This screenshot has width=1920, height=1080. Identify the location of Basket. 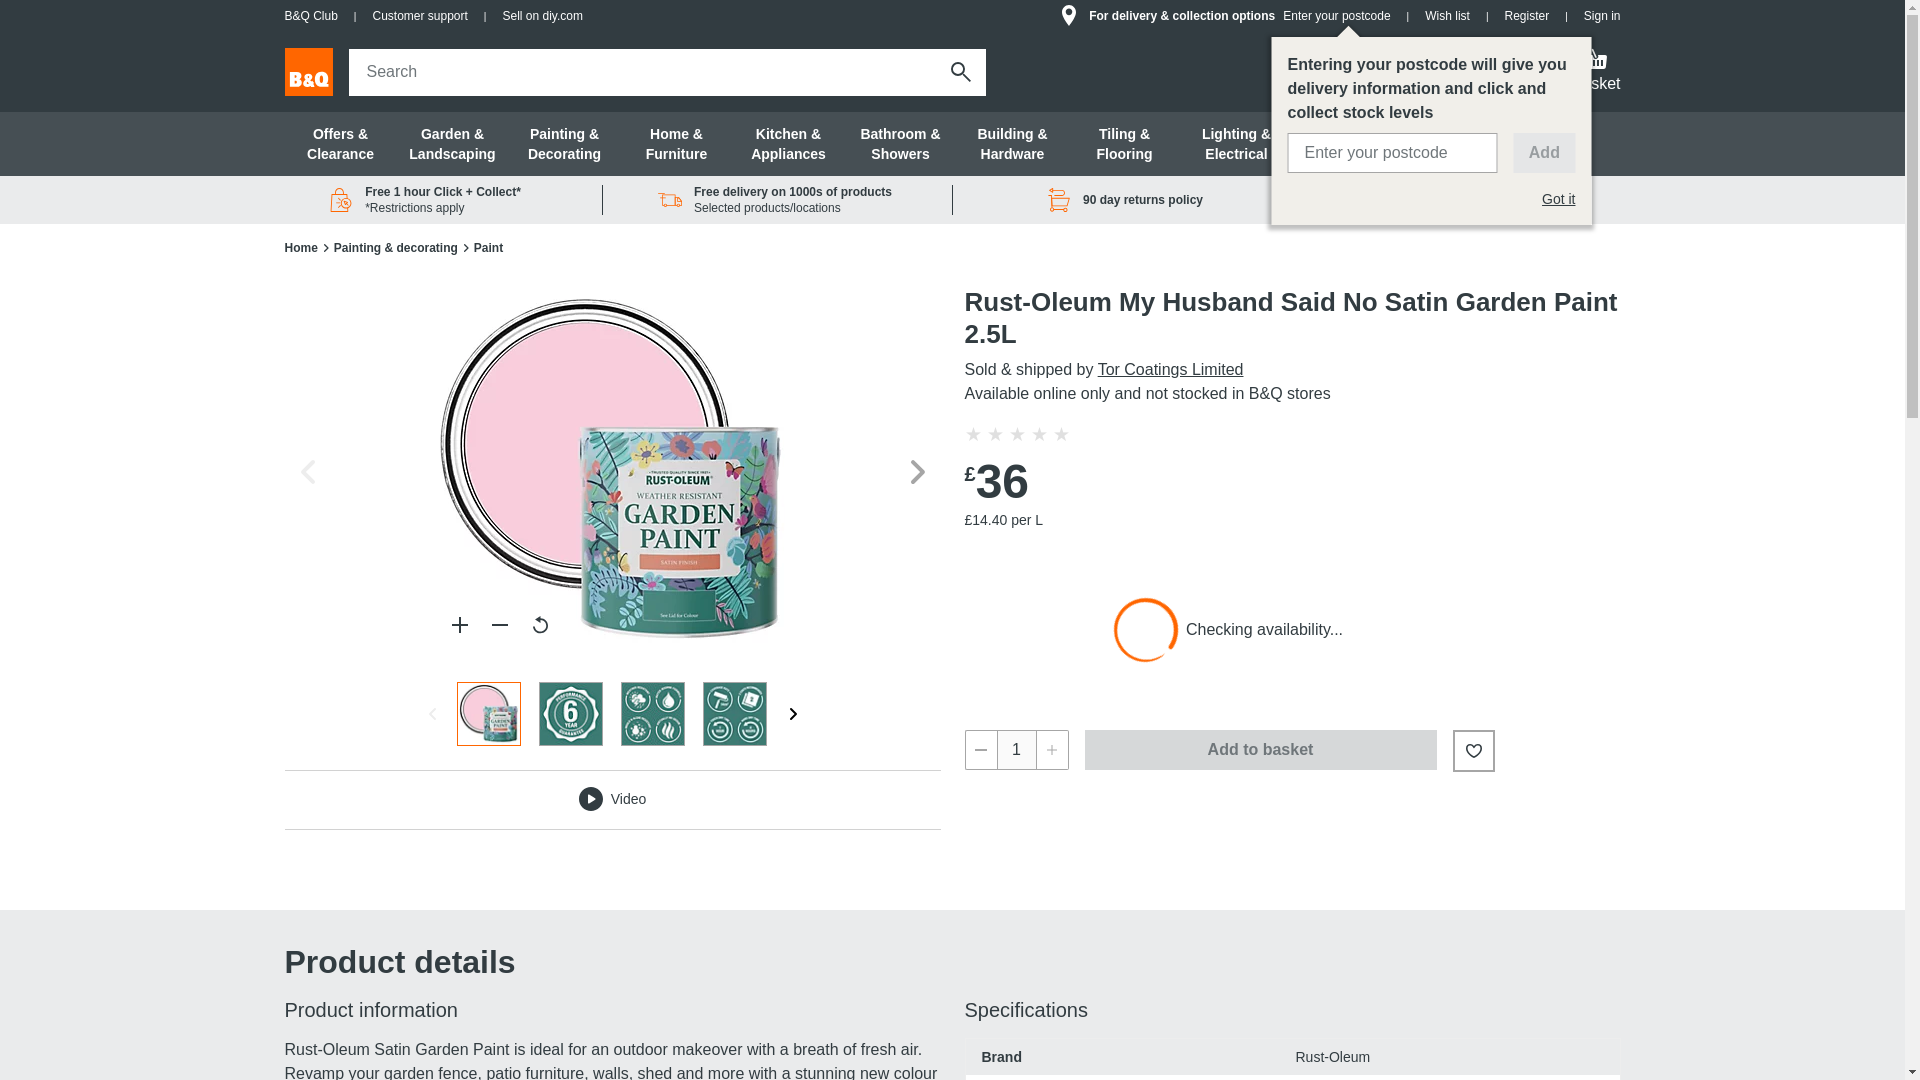
(1596, 72).